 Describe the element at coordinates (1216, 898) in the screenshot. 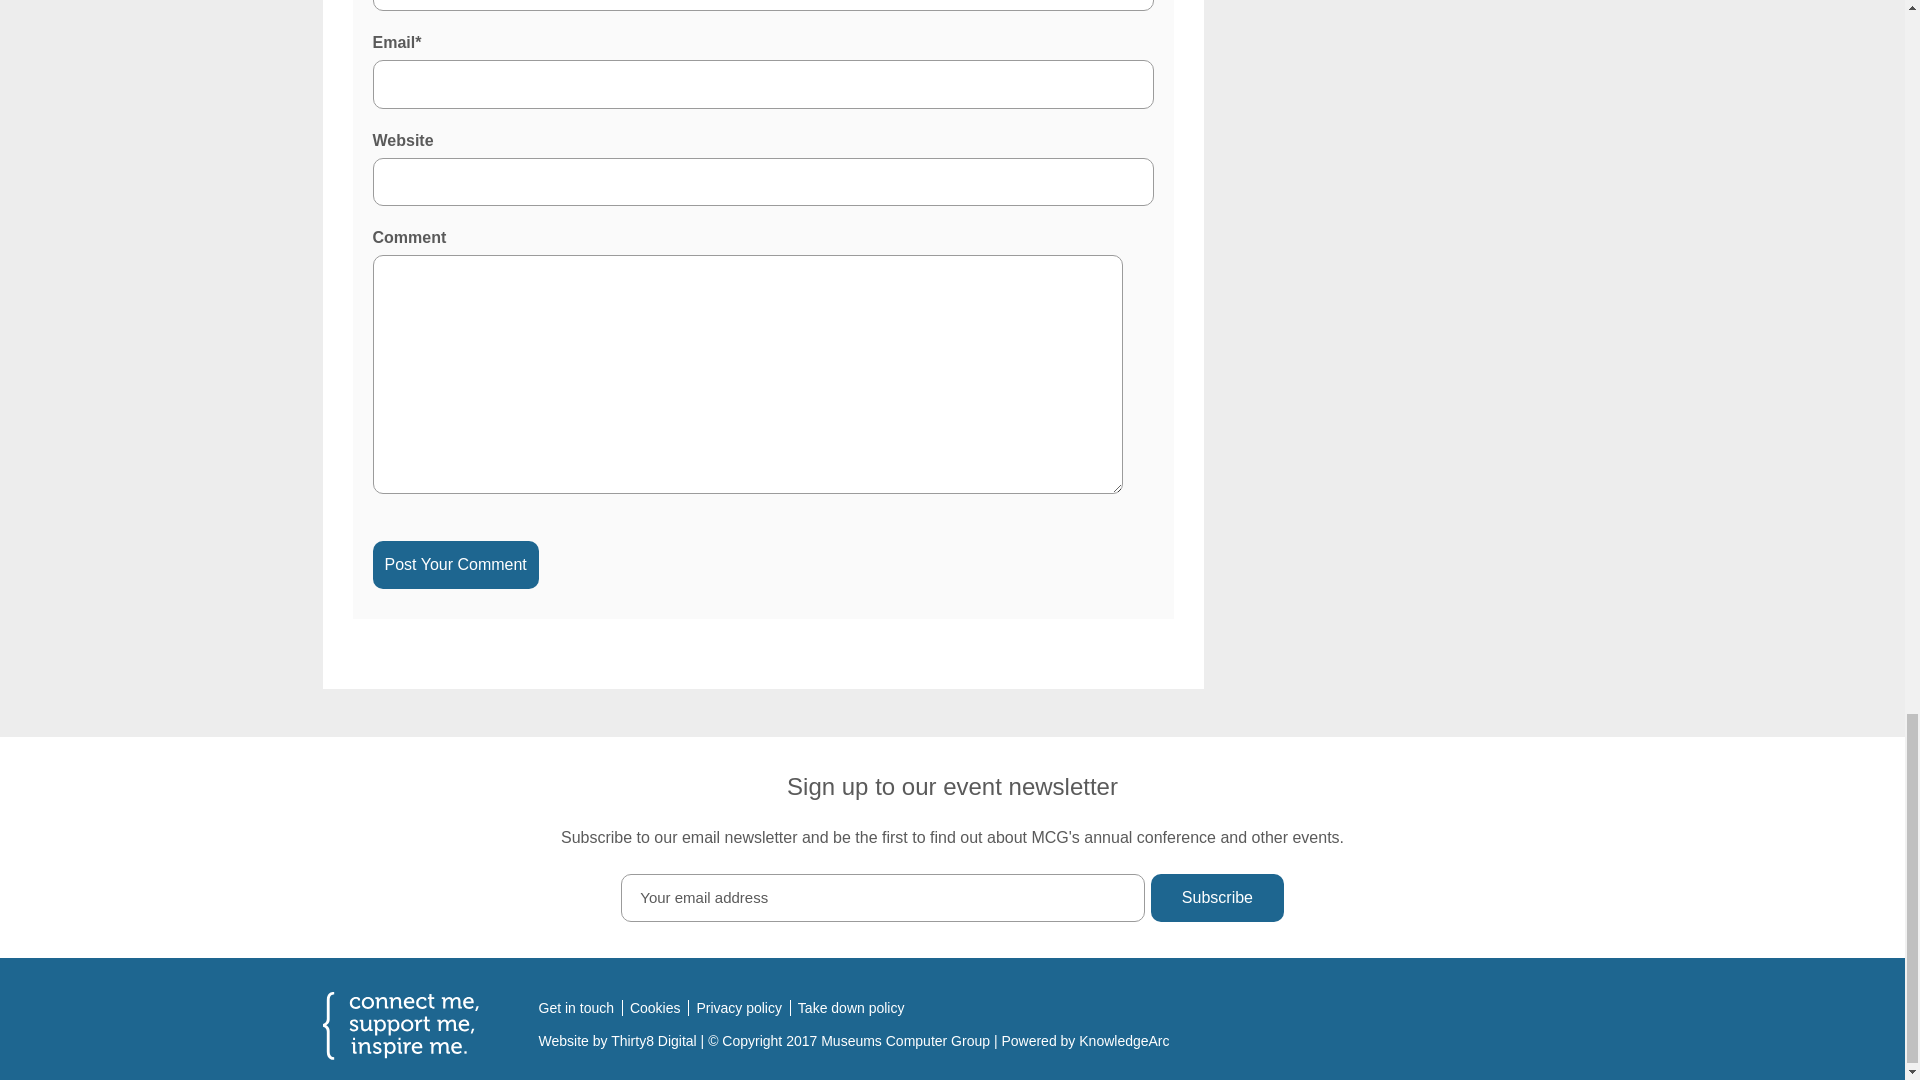

I see `Subscribe` at that location.